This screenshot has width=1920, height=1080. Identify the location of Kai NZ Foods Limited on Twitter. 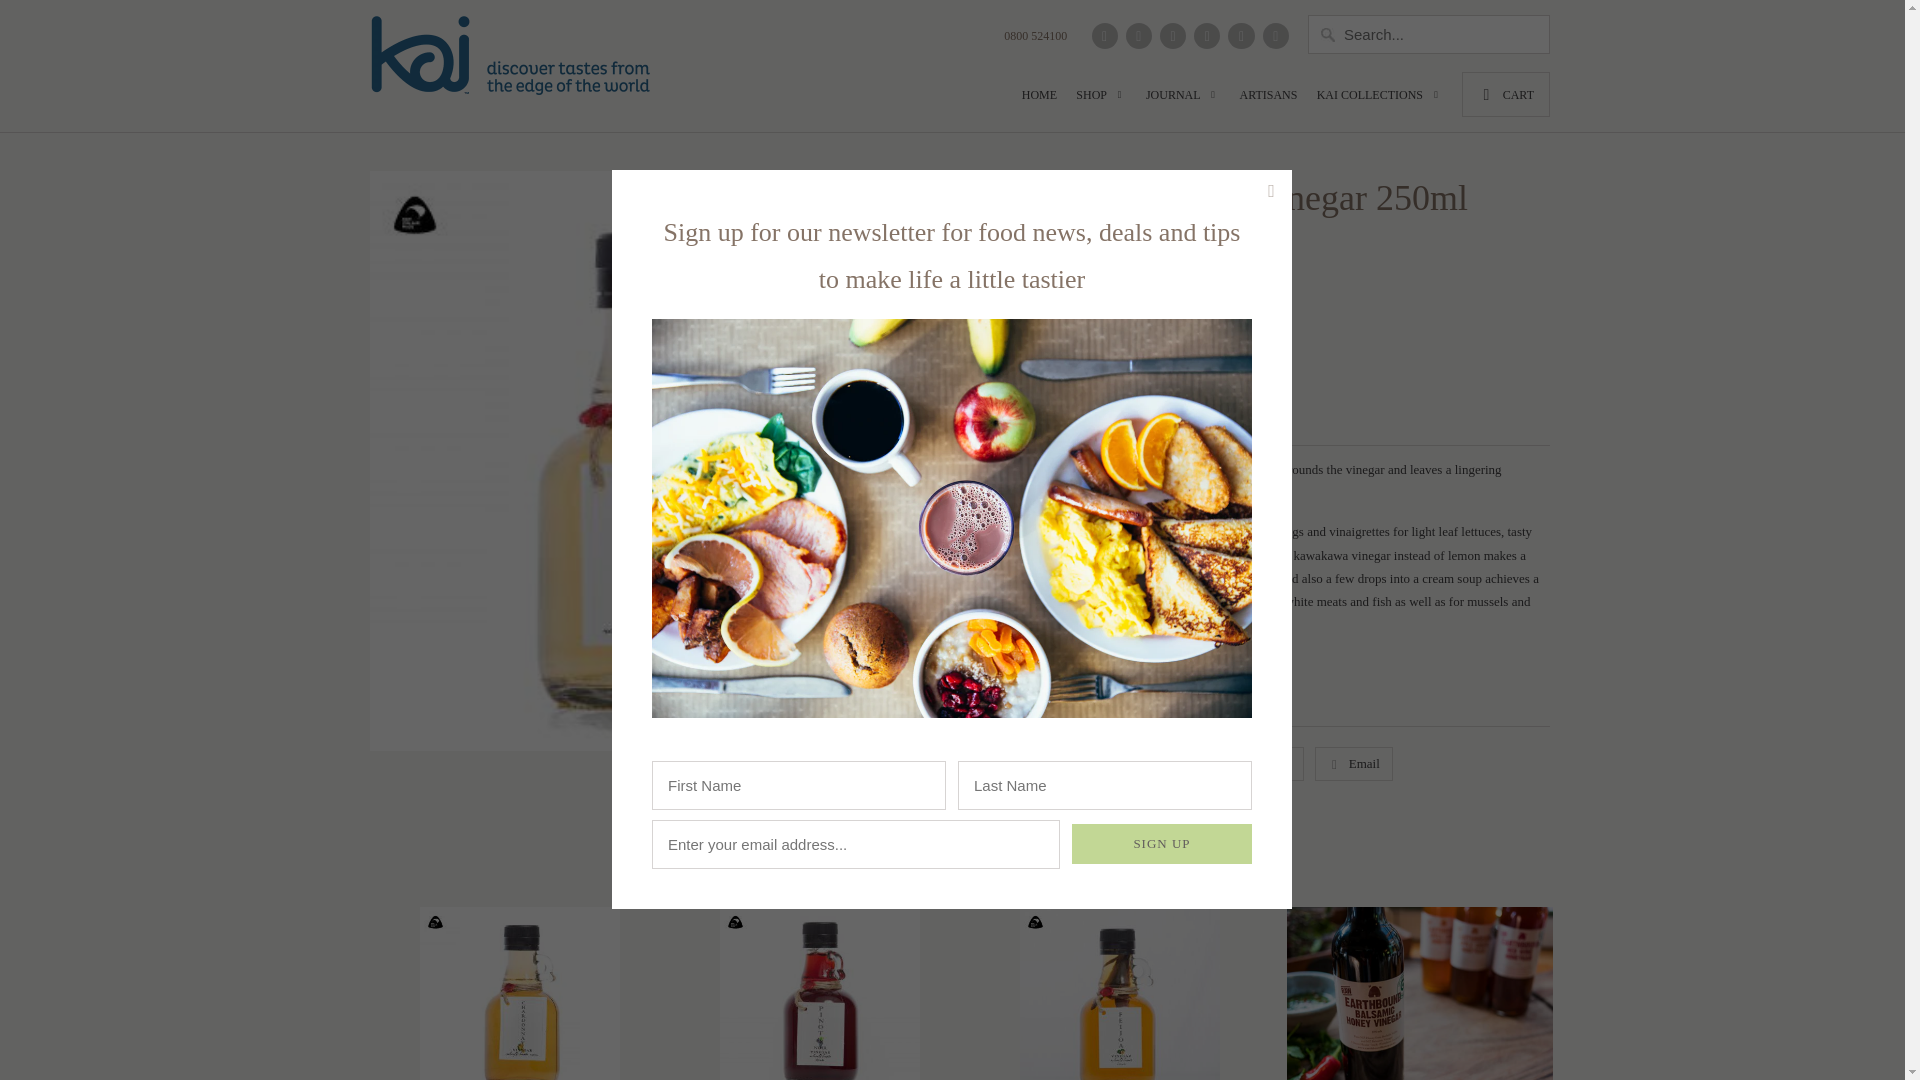
(1104, 35).